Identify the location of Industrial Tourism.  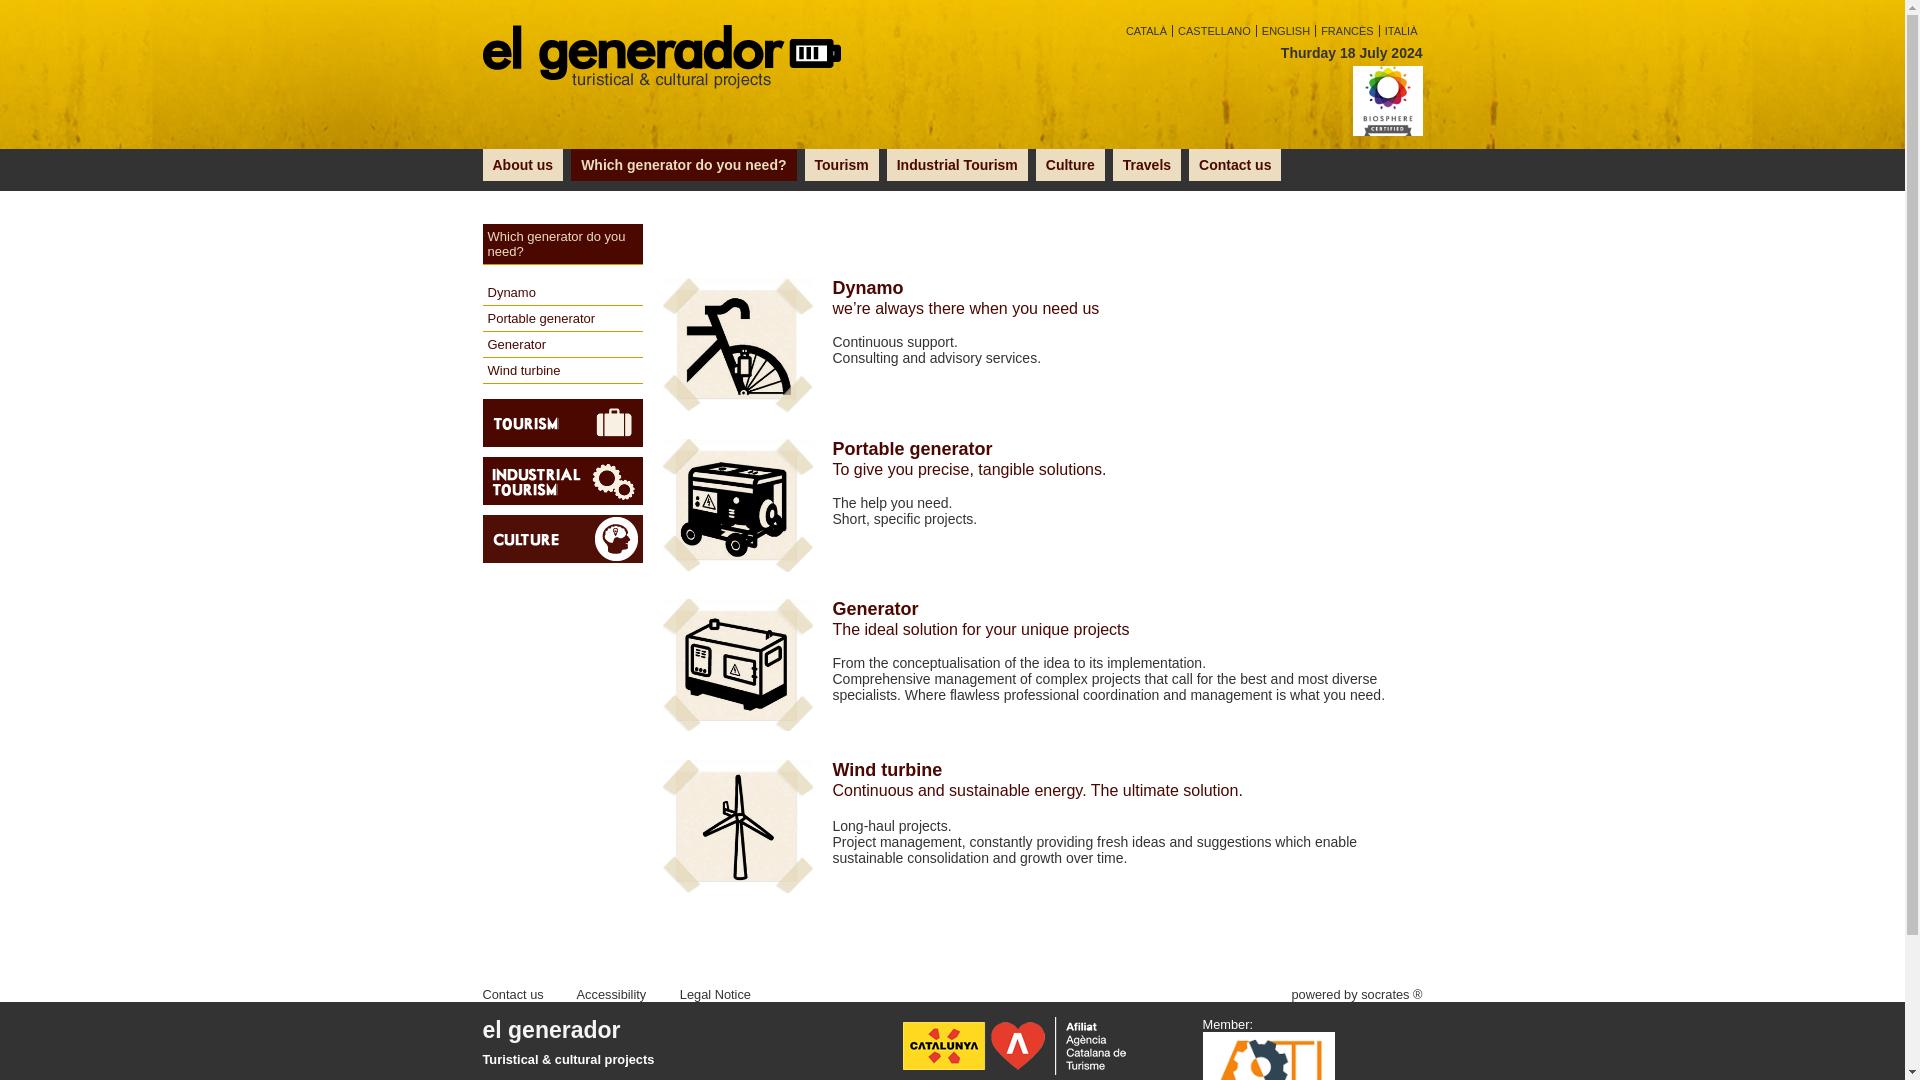
(957, 165).